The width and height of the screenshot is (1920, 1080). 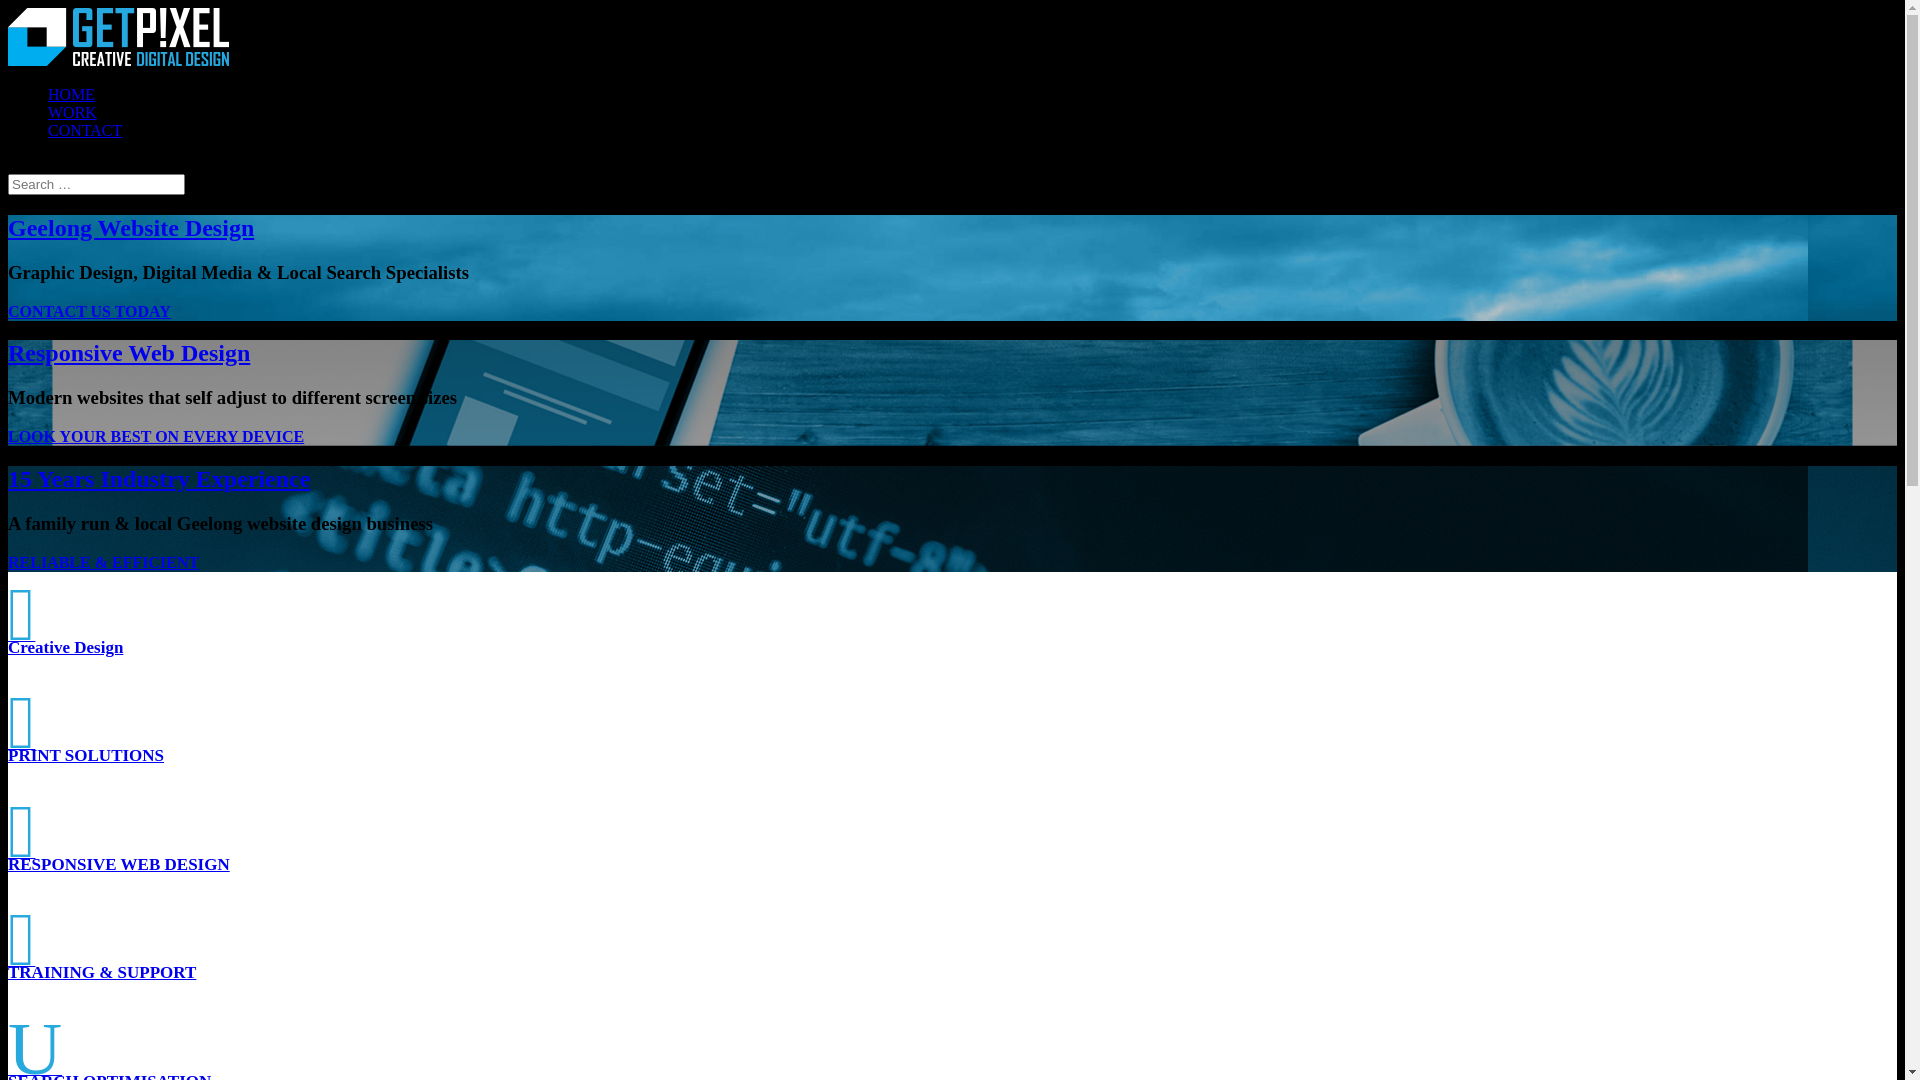 I want to click on Creative Design, so click(x=65, y=648).